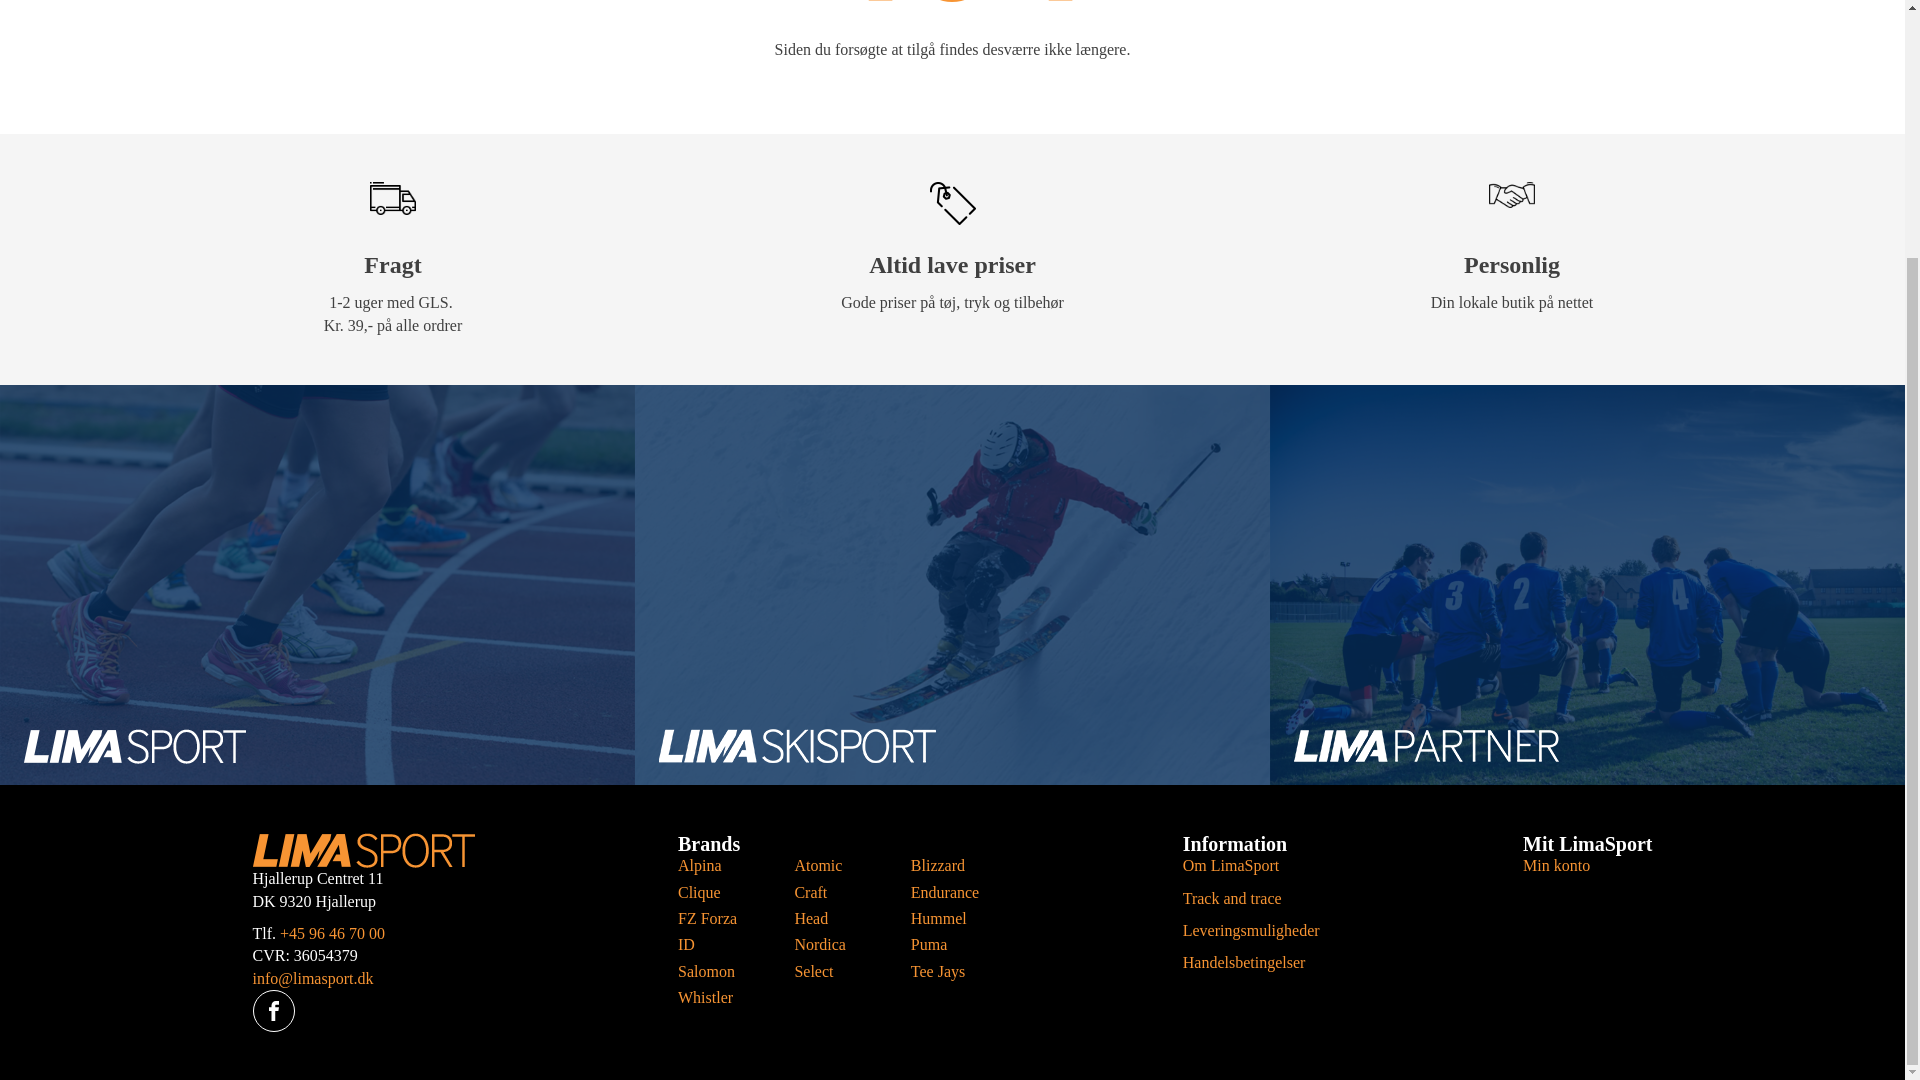 This screenshot has height=1080, width=1920. What do you see at coordinates (1244, 962) in the screenshot?
I see `Handelsbetingelser` at bounding box center [1244, 962].